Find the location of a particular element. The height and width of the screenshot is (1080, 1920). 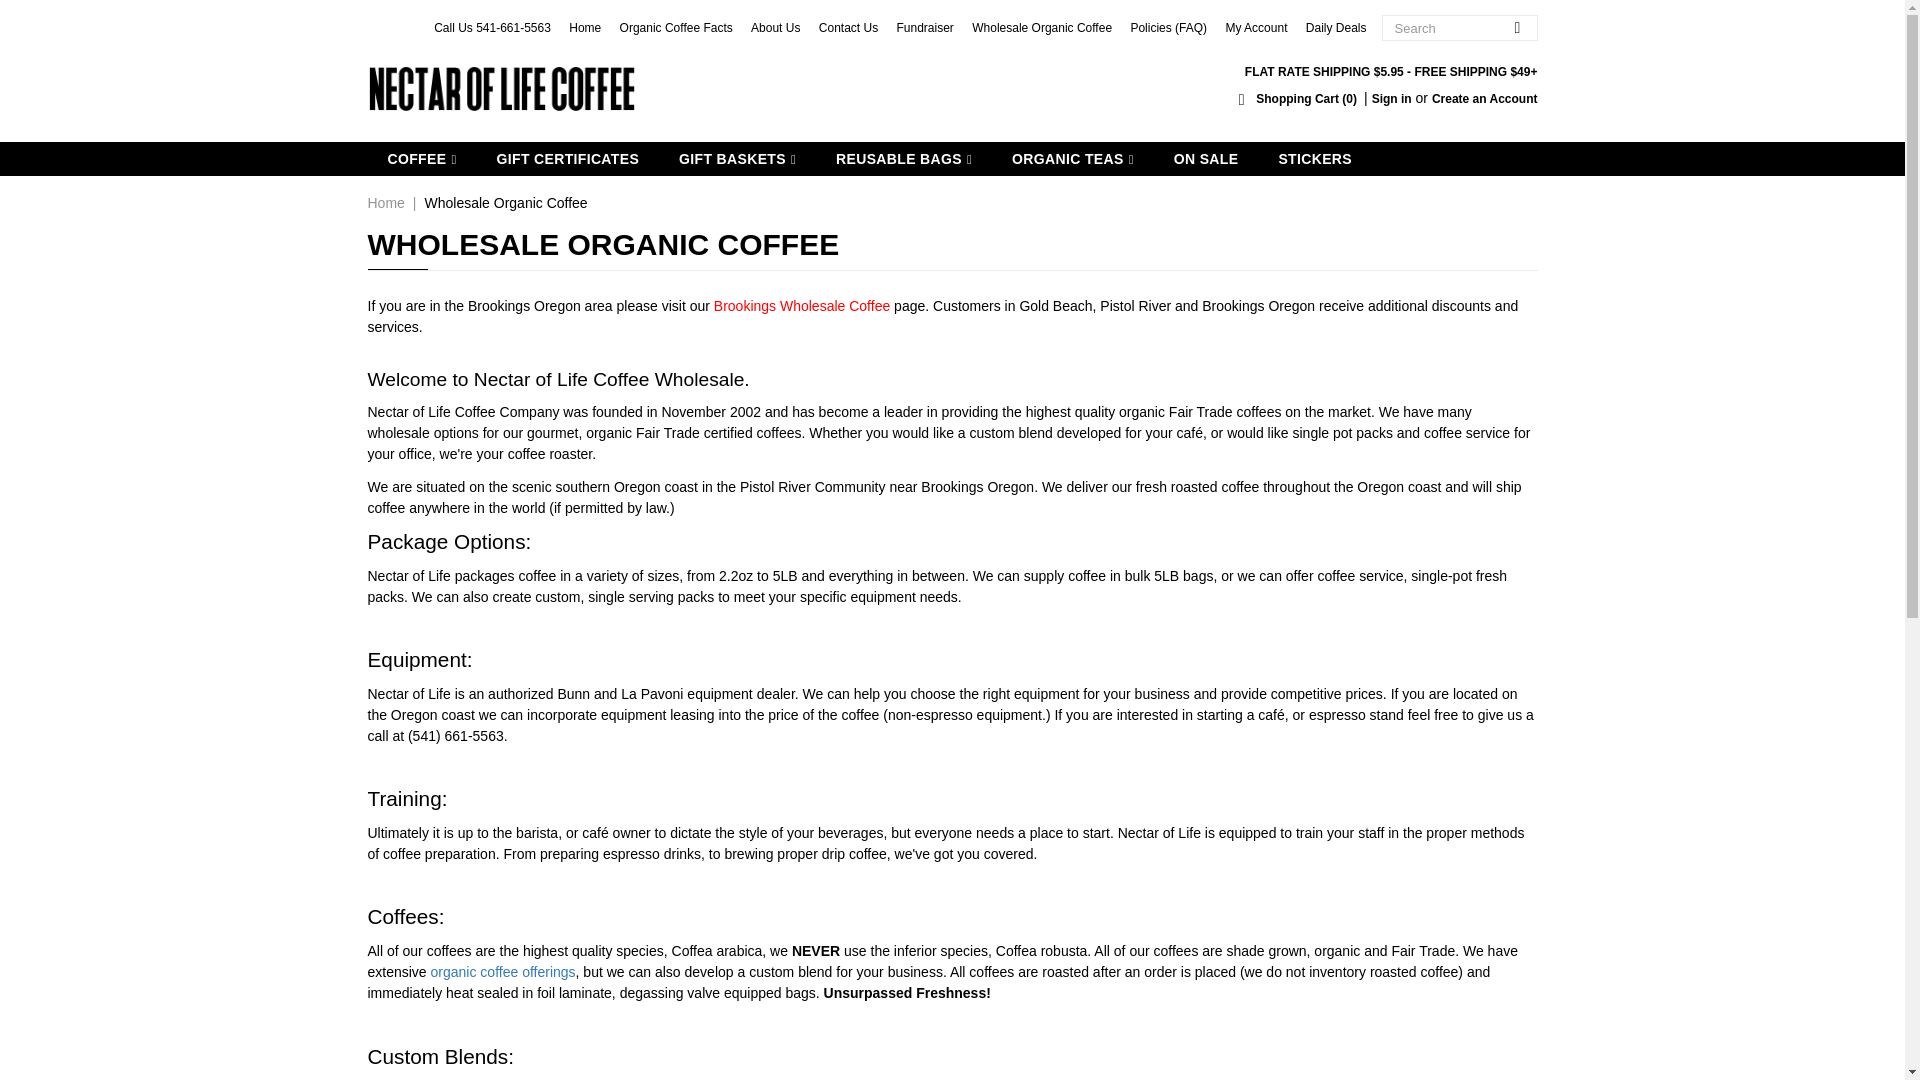

Fundraiser is located at coordinates (924, 27).